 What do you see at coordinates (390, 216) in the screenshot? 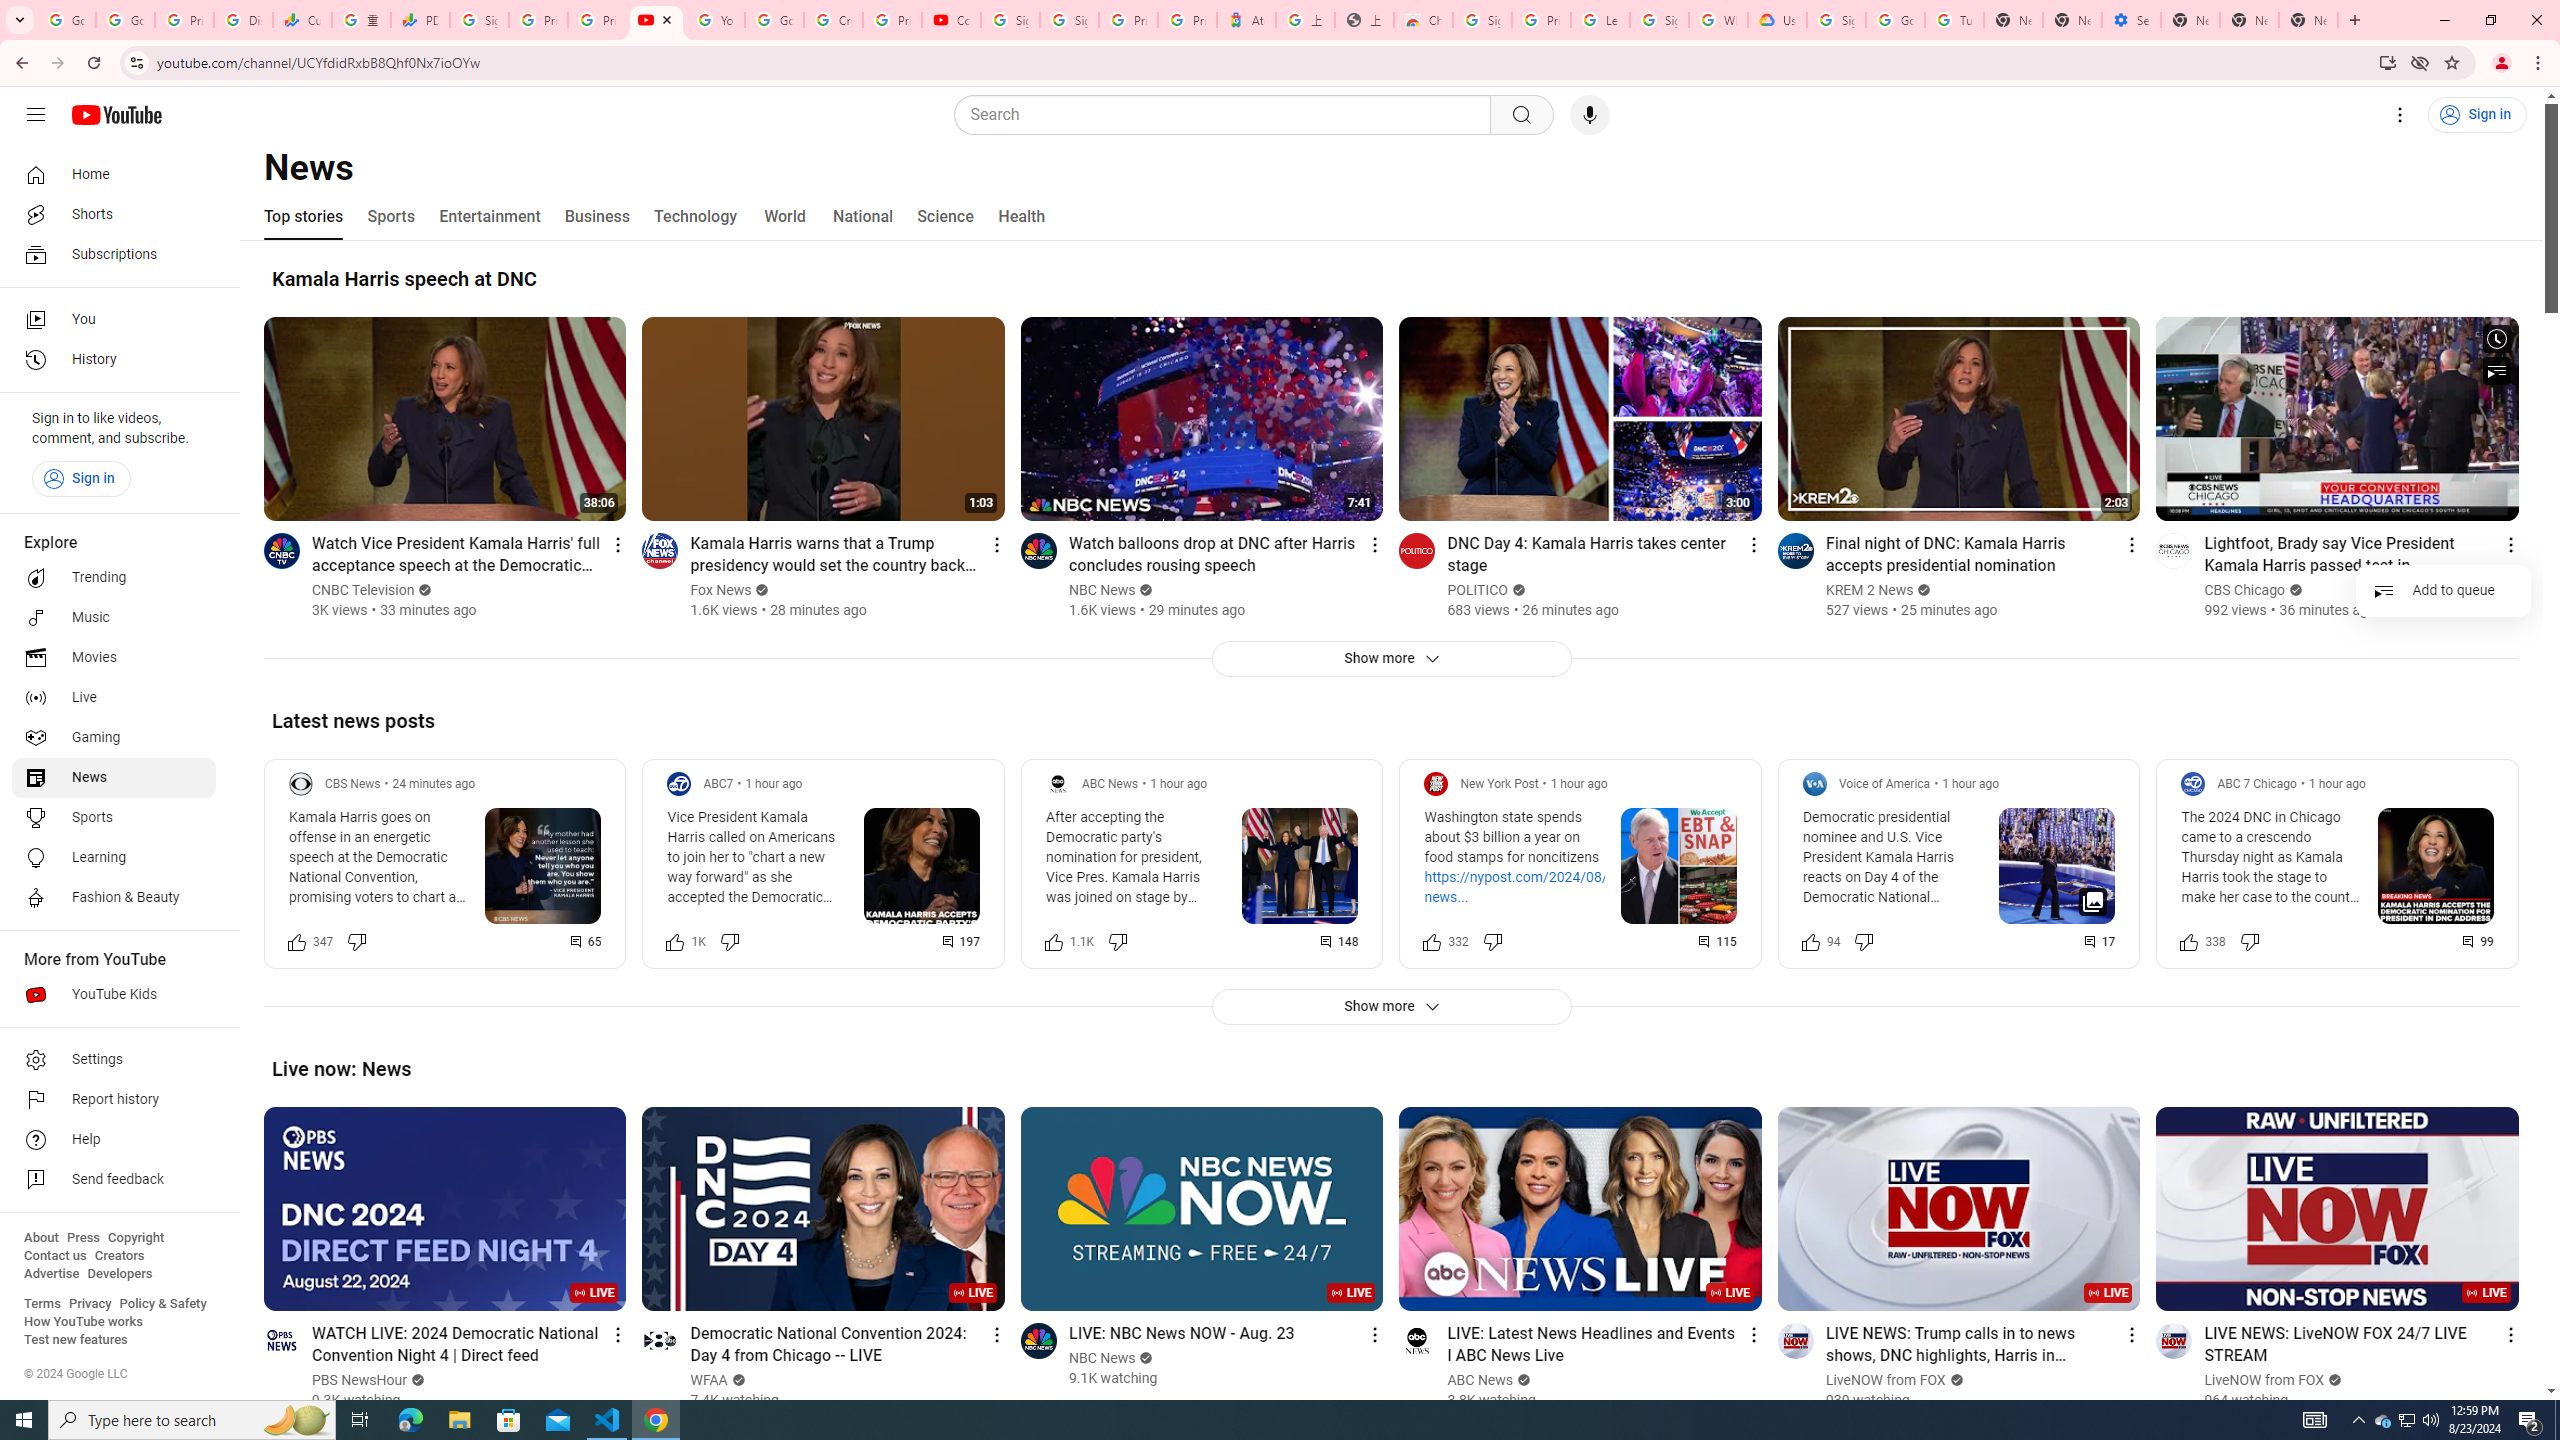
I see `Sports` at bounding box center [390, 216].